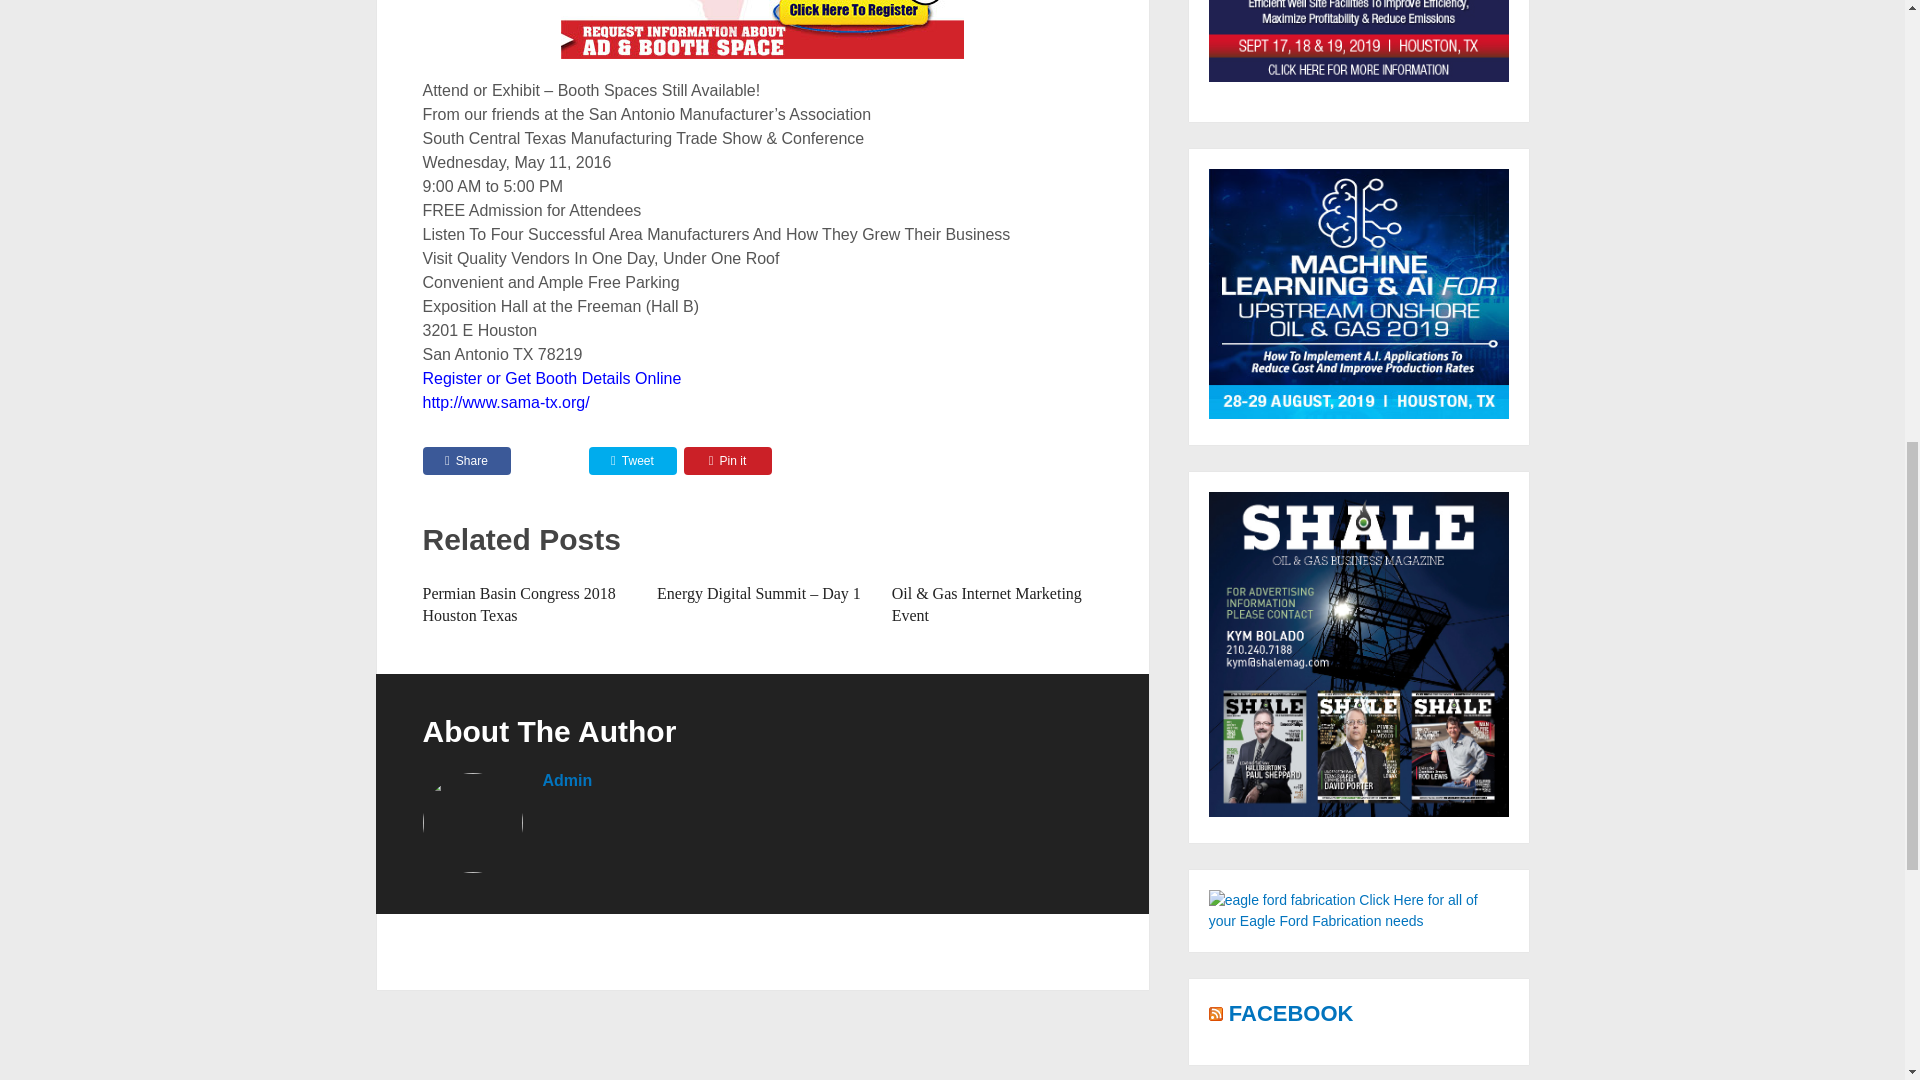 This screenshot has height=1080, width=1920. What do you see at coordinates (518, 604) in the screenshot?
I see `Permian Basin Congress 2018 Houston Texas` at bounding box center [518, 604].